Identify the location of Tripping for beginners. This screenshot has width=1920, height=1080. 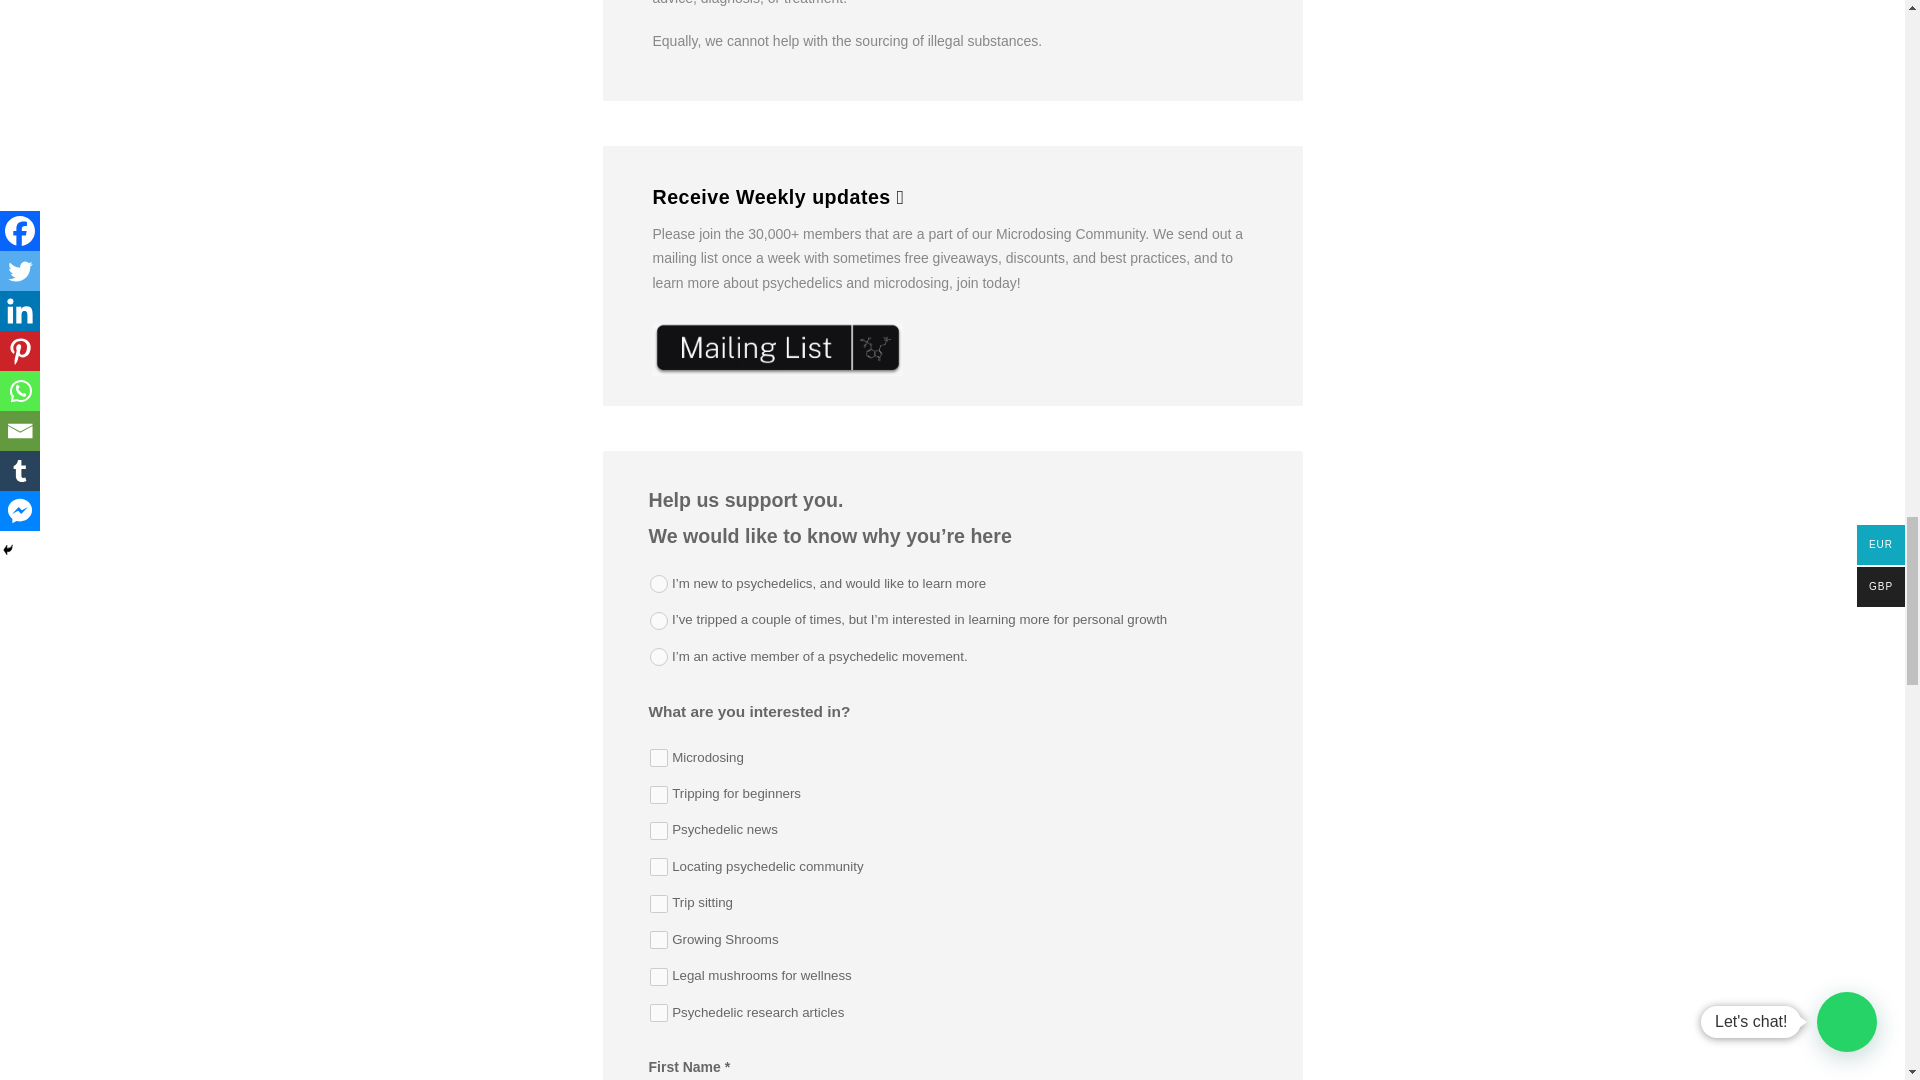
(659, 794).